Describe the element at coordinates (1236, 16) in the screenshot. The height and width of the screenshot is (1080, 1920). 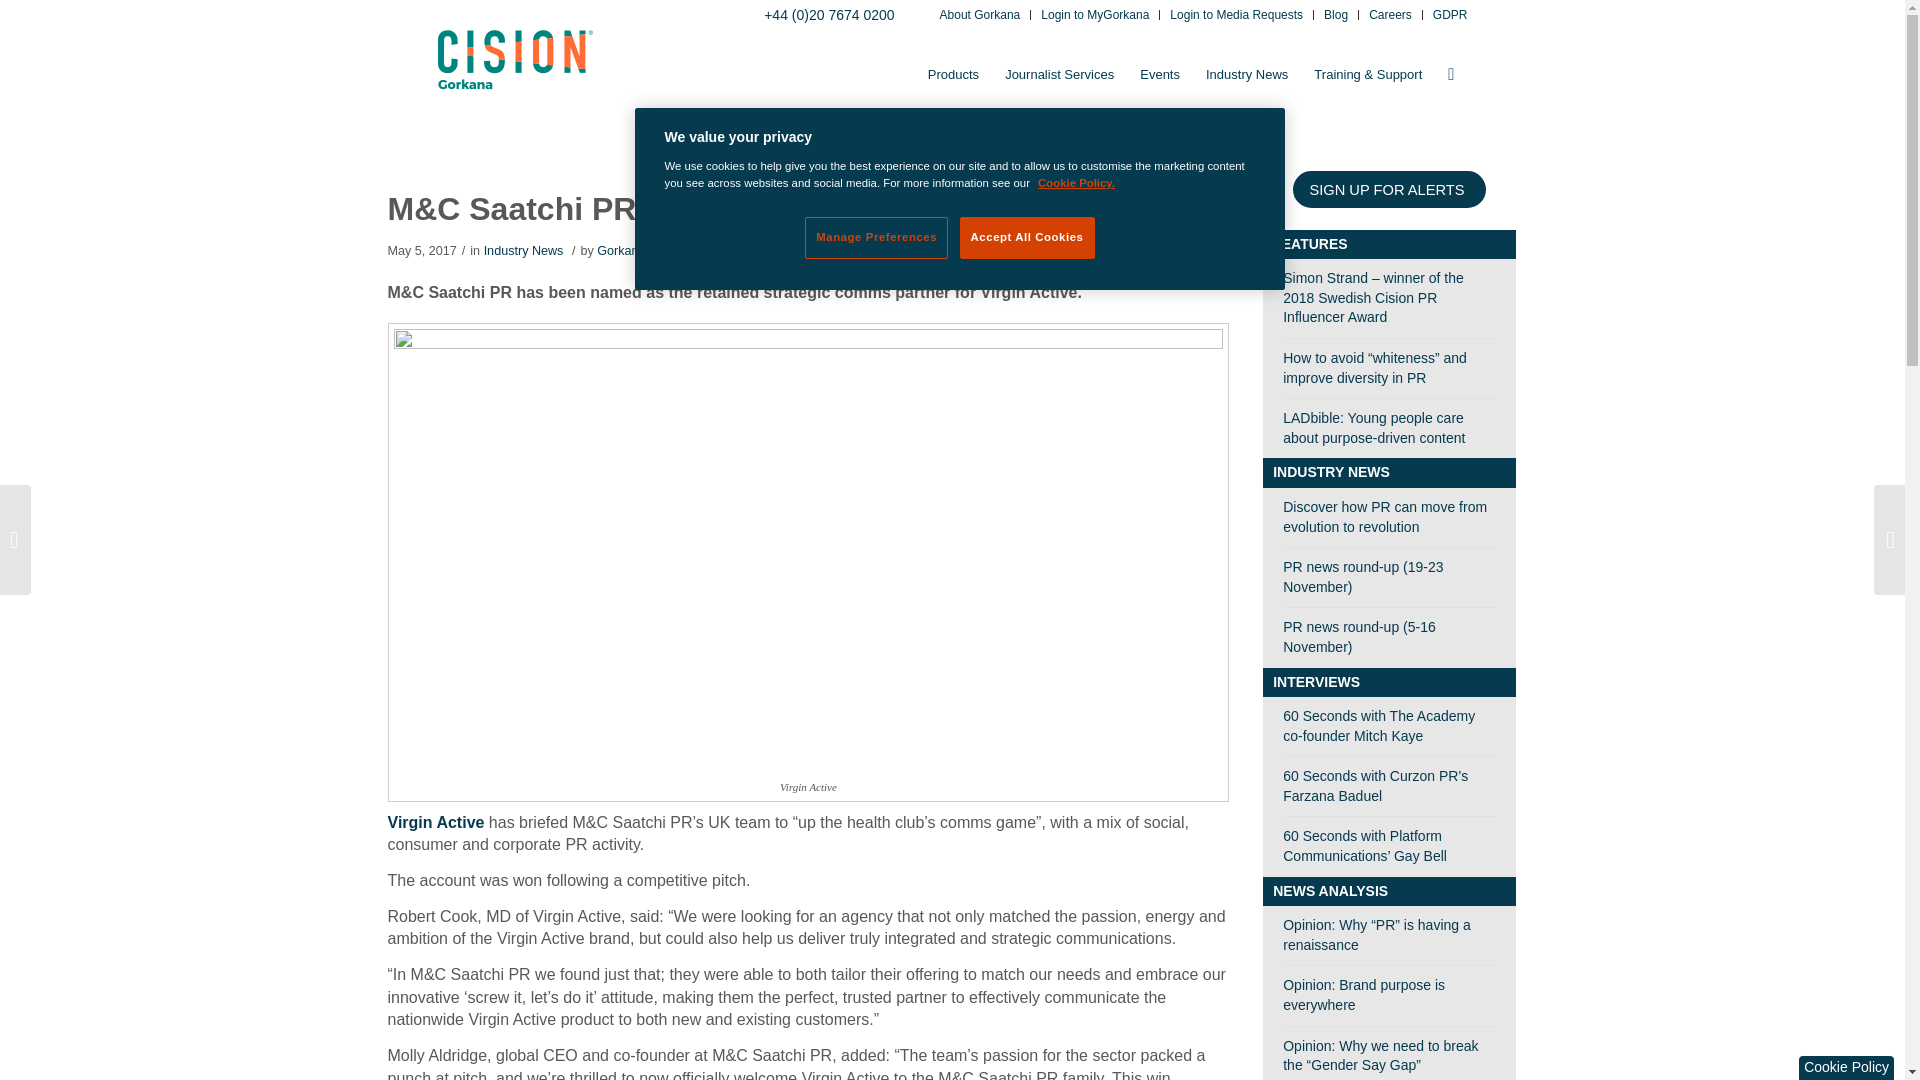
I see `Login to Media Requests` at that location.